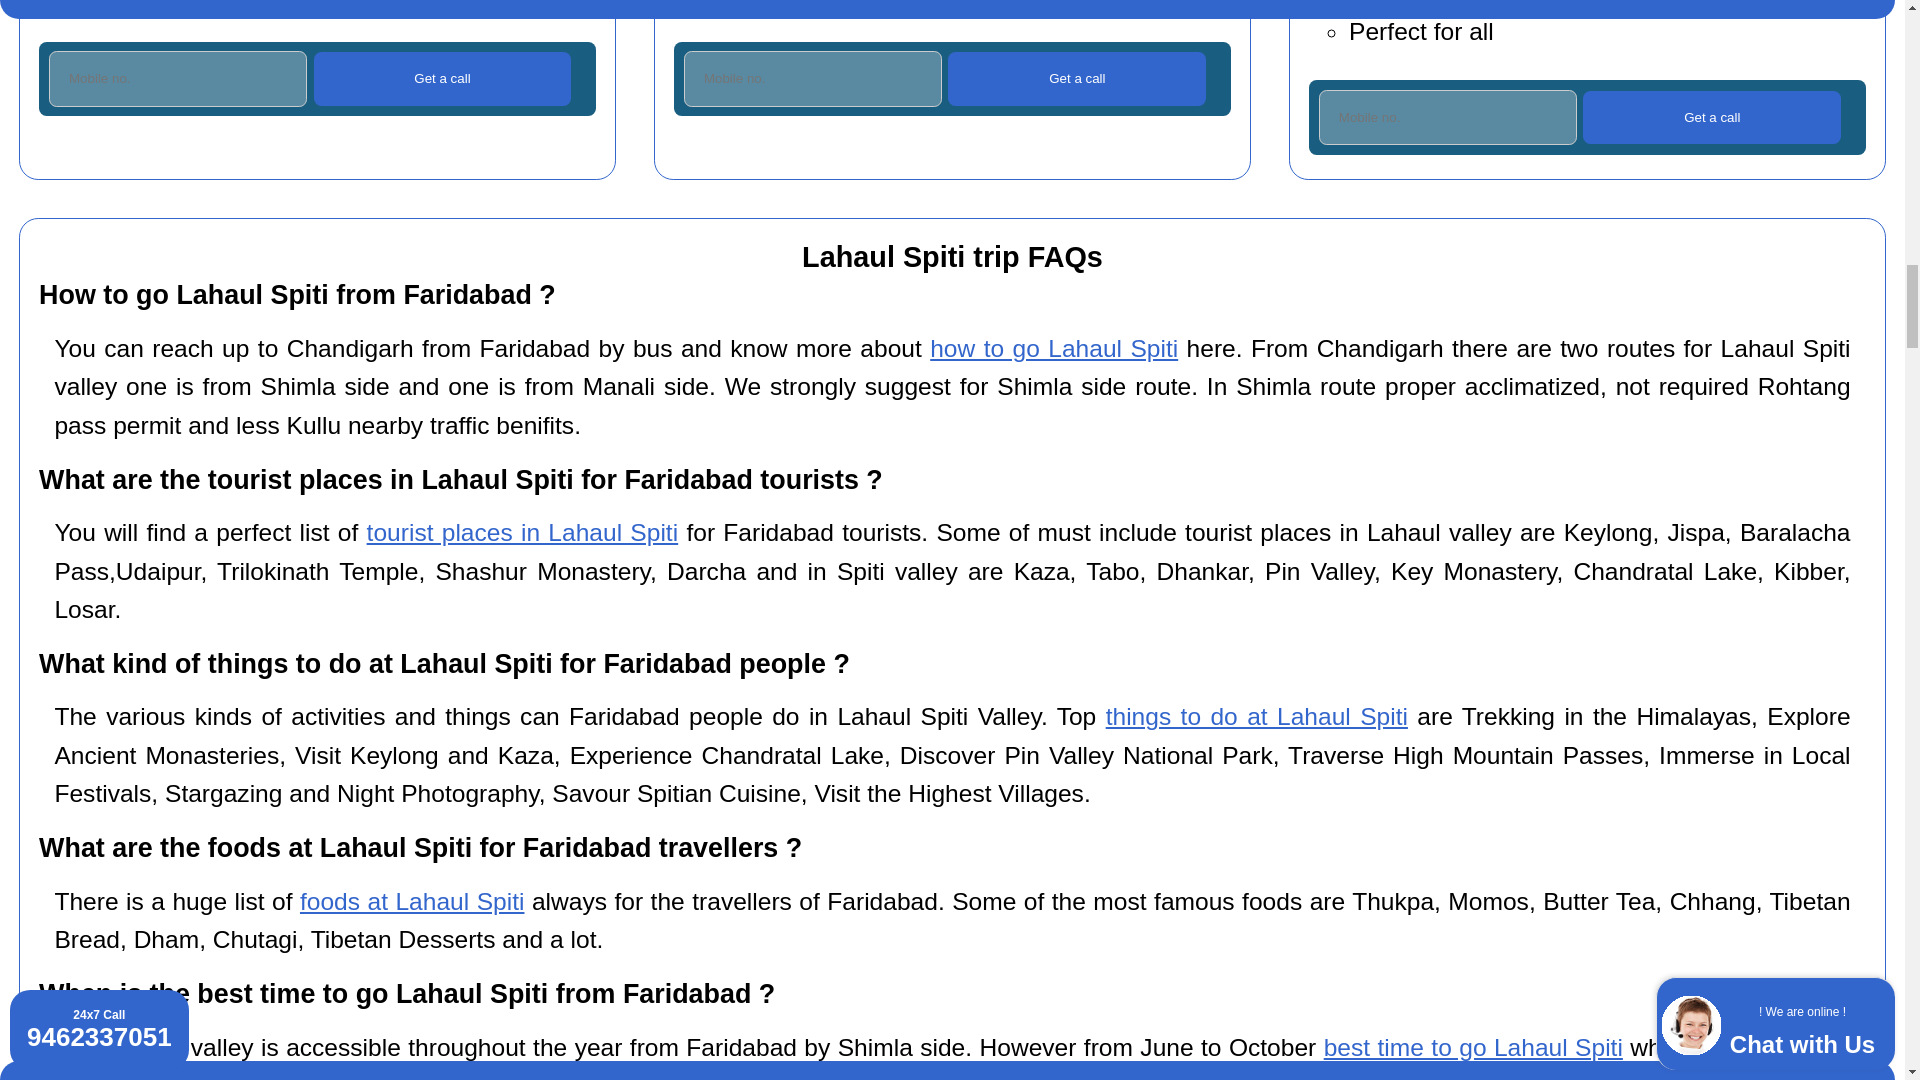 The image size is (1920, 1080). I want to click on Enter your Mo. no. only digits, so click(812, 78).